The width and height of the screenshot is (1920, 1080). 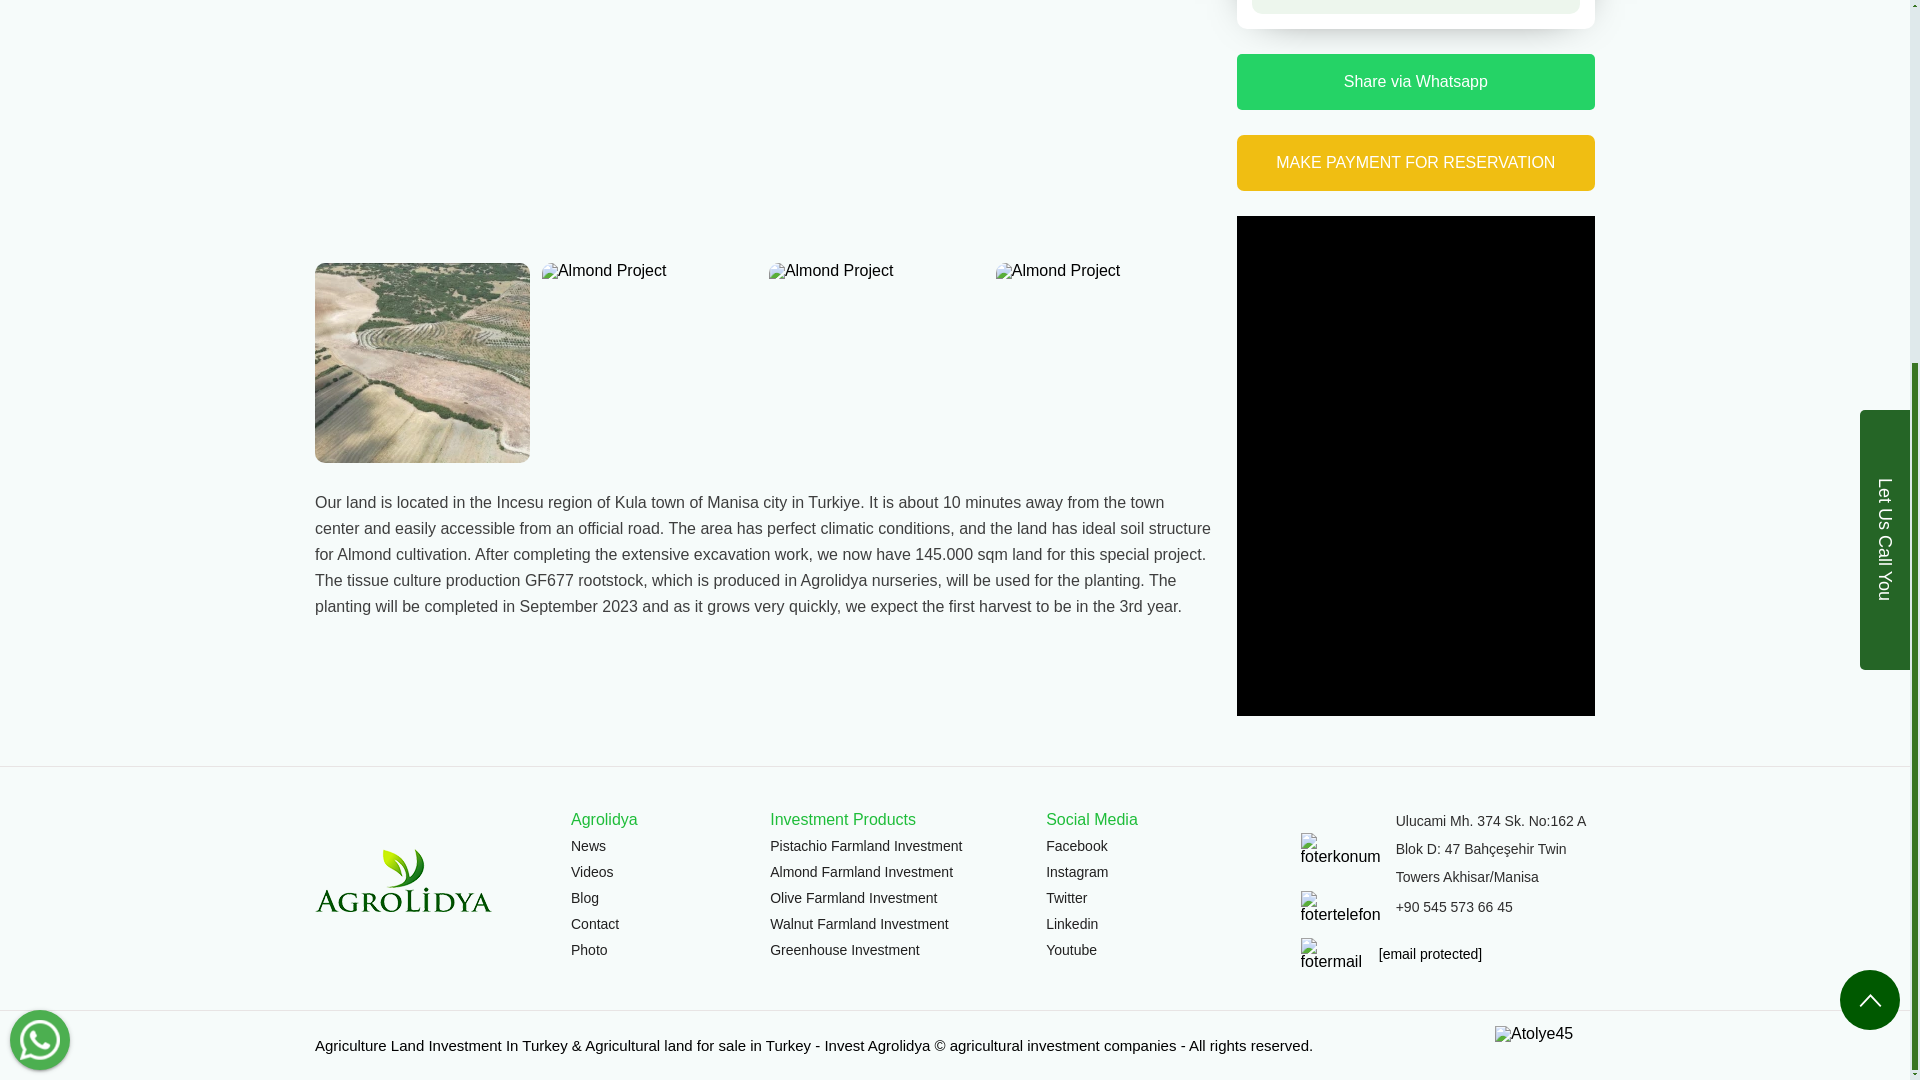 I want to click on Contact, so click(x=594, y=924).